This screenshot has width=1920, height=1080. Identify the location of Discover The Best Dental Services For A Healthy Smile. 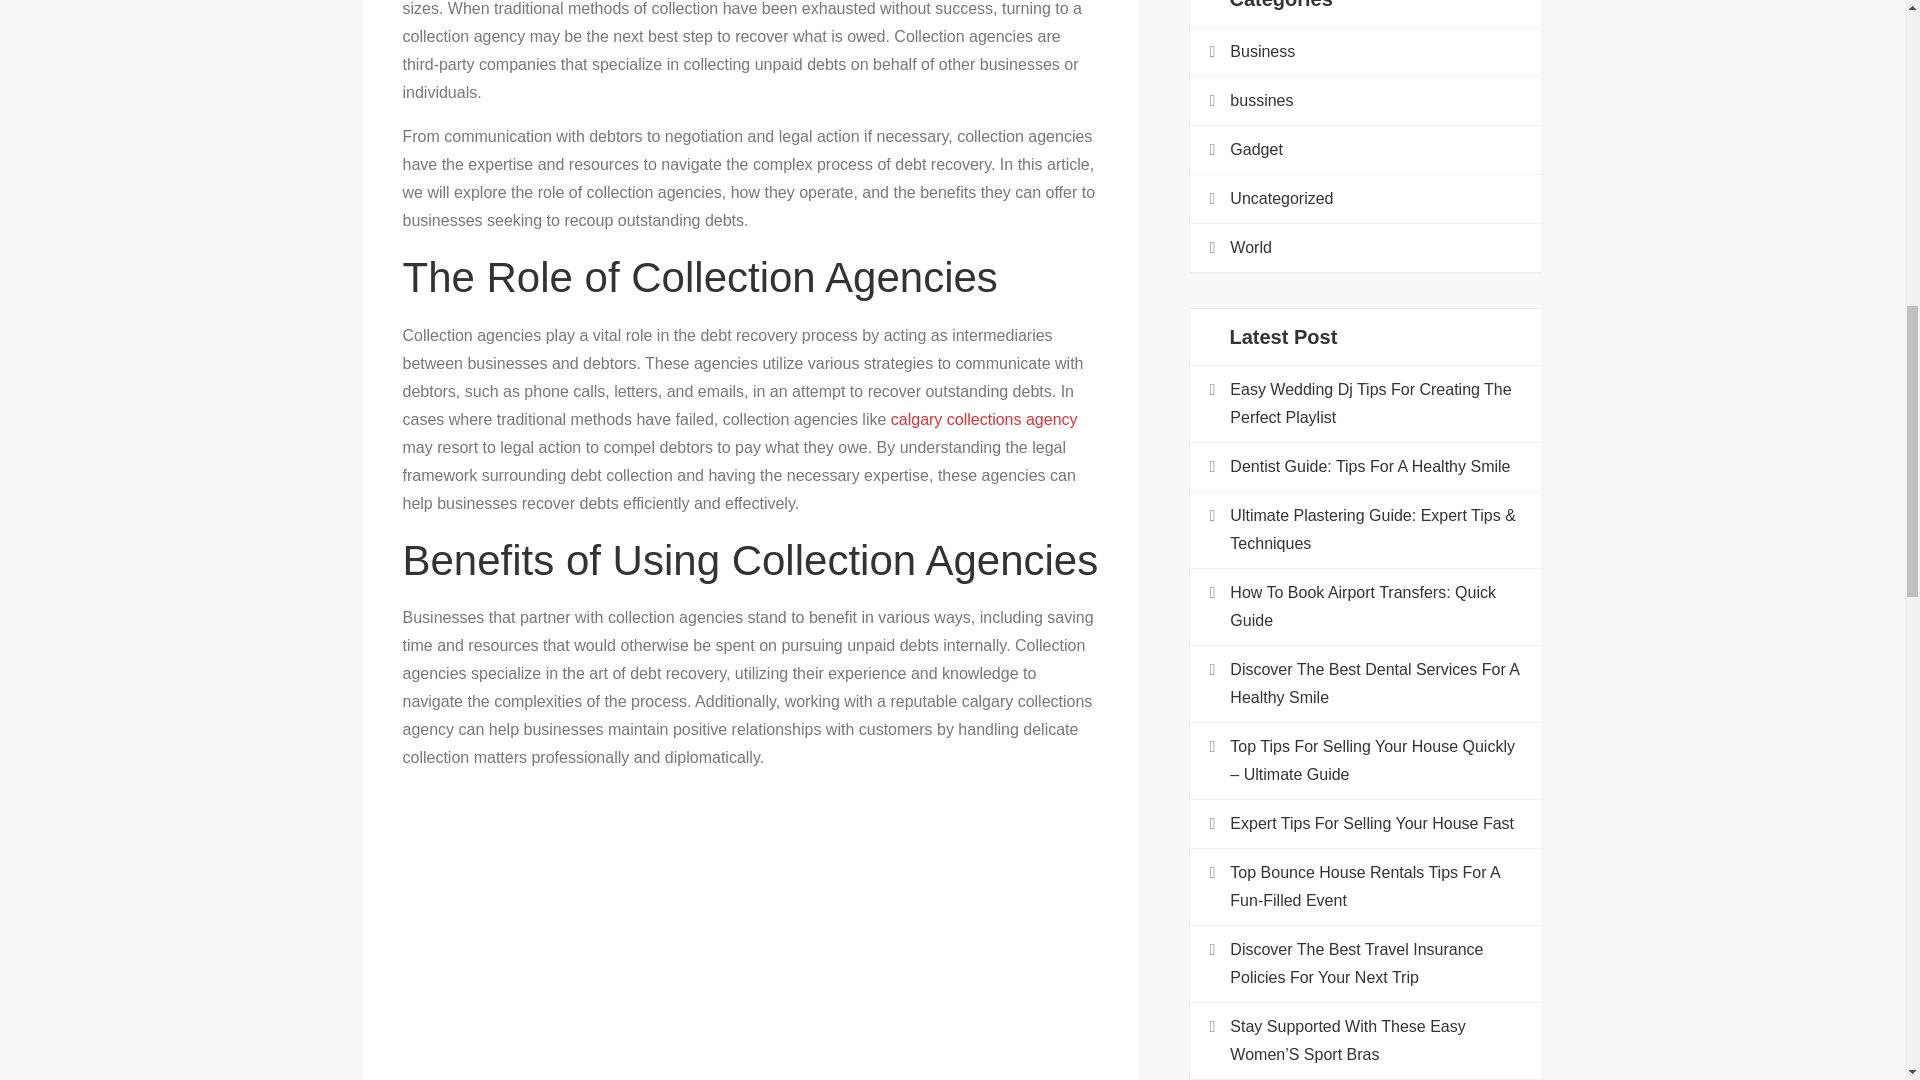
(1375, 683).